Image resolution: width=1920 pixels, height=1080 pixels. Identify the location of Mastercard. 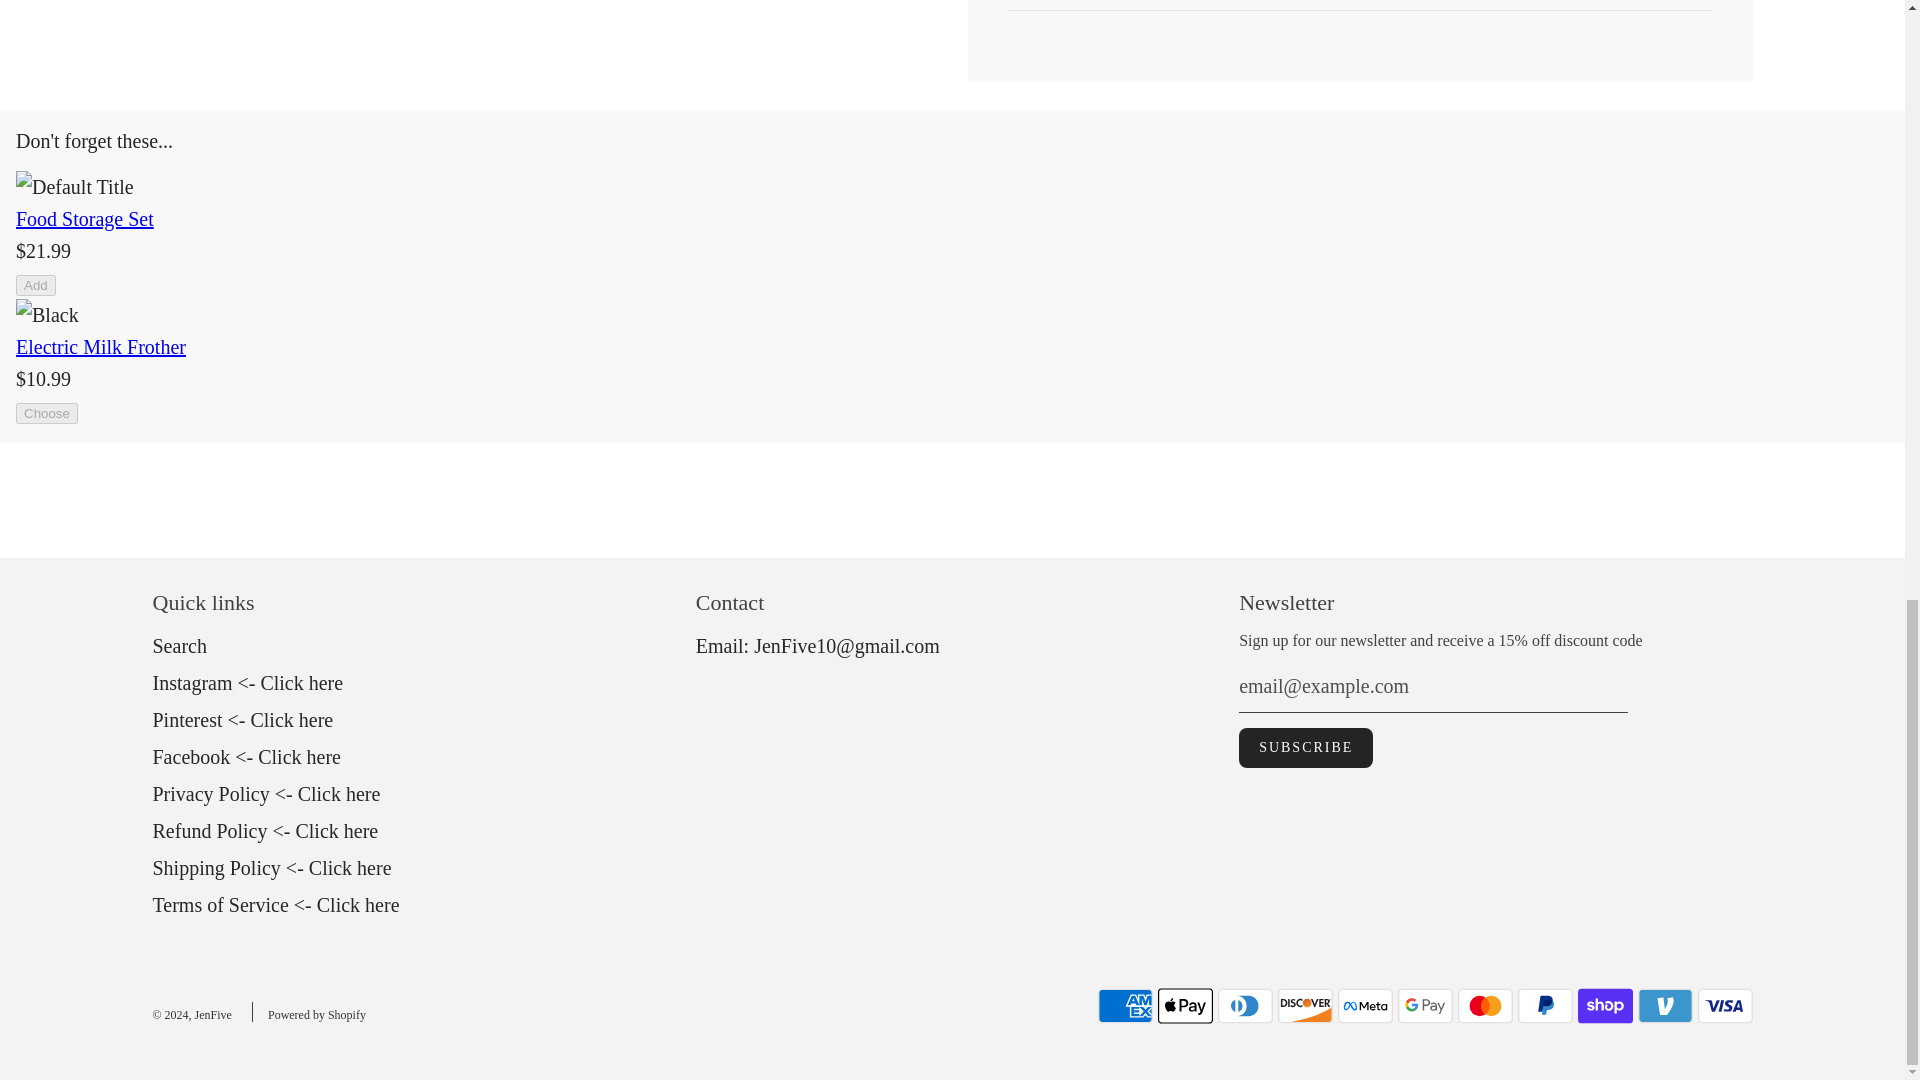
(1484, 1006).